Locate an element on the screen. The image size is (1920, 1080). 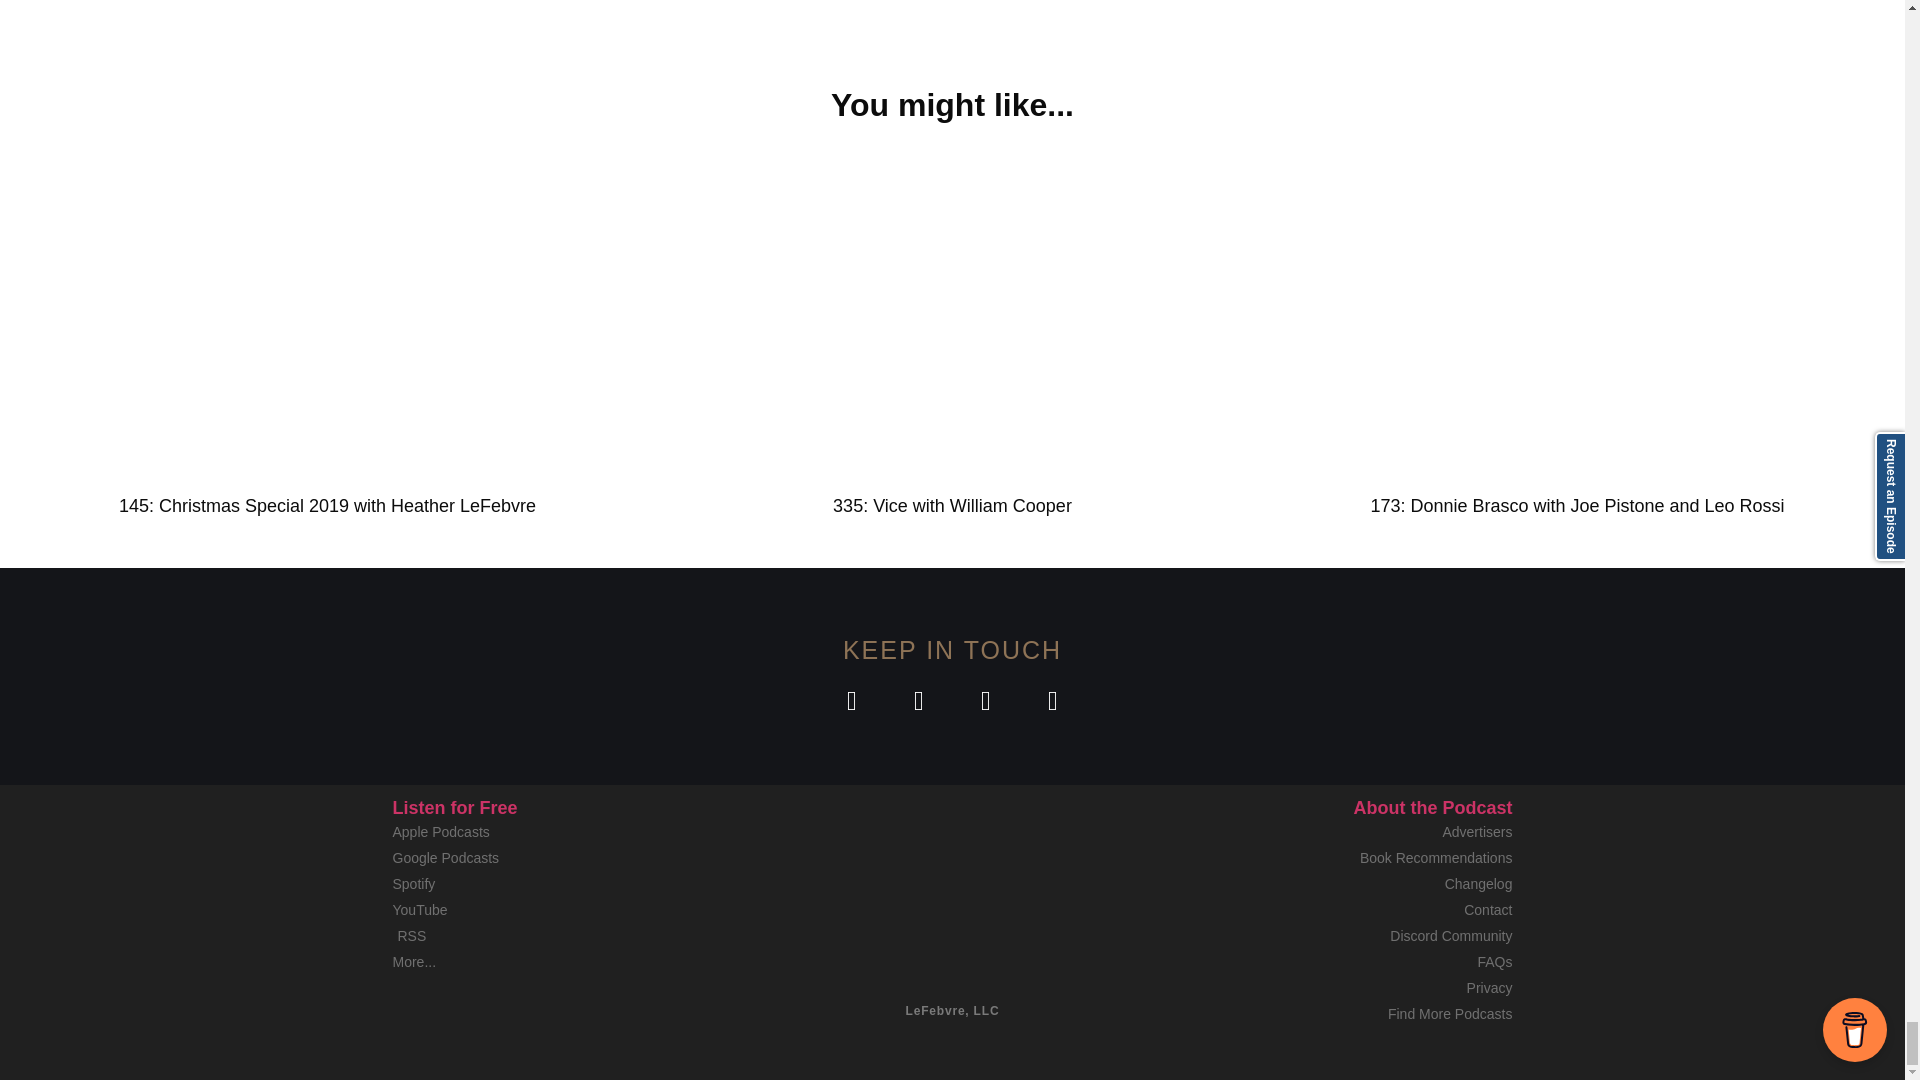
145: Christmas Special 2019 with Heather LeFebvre is located at coordinates (327, 506).